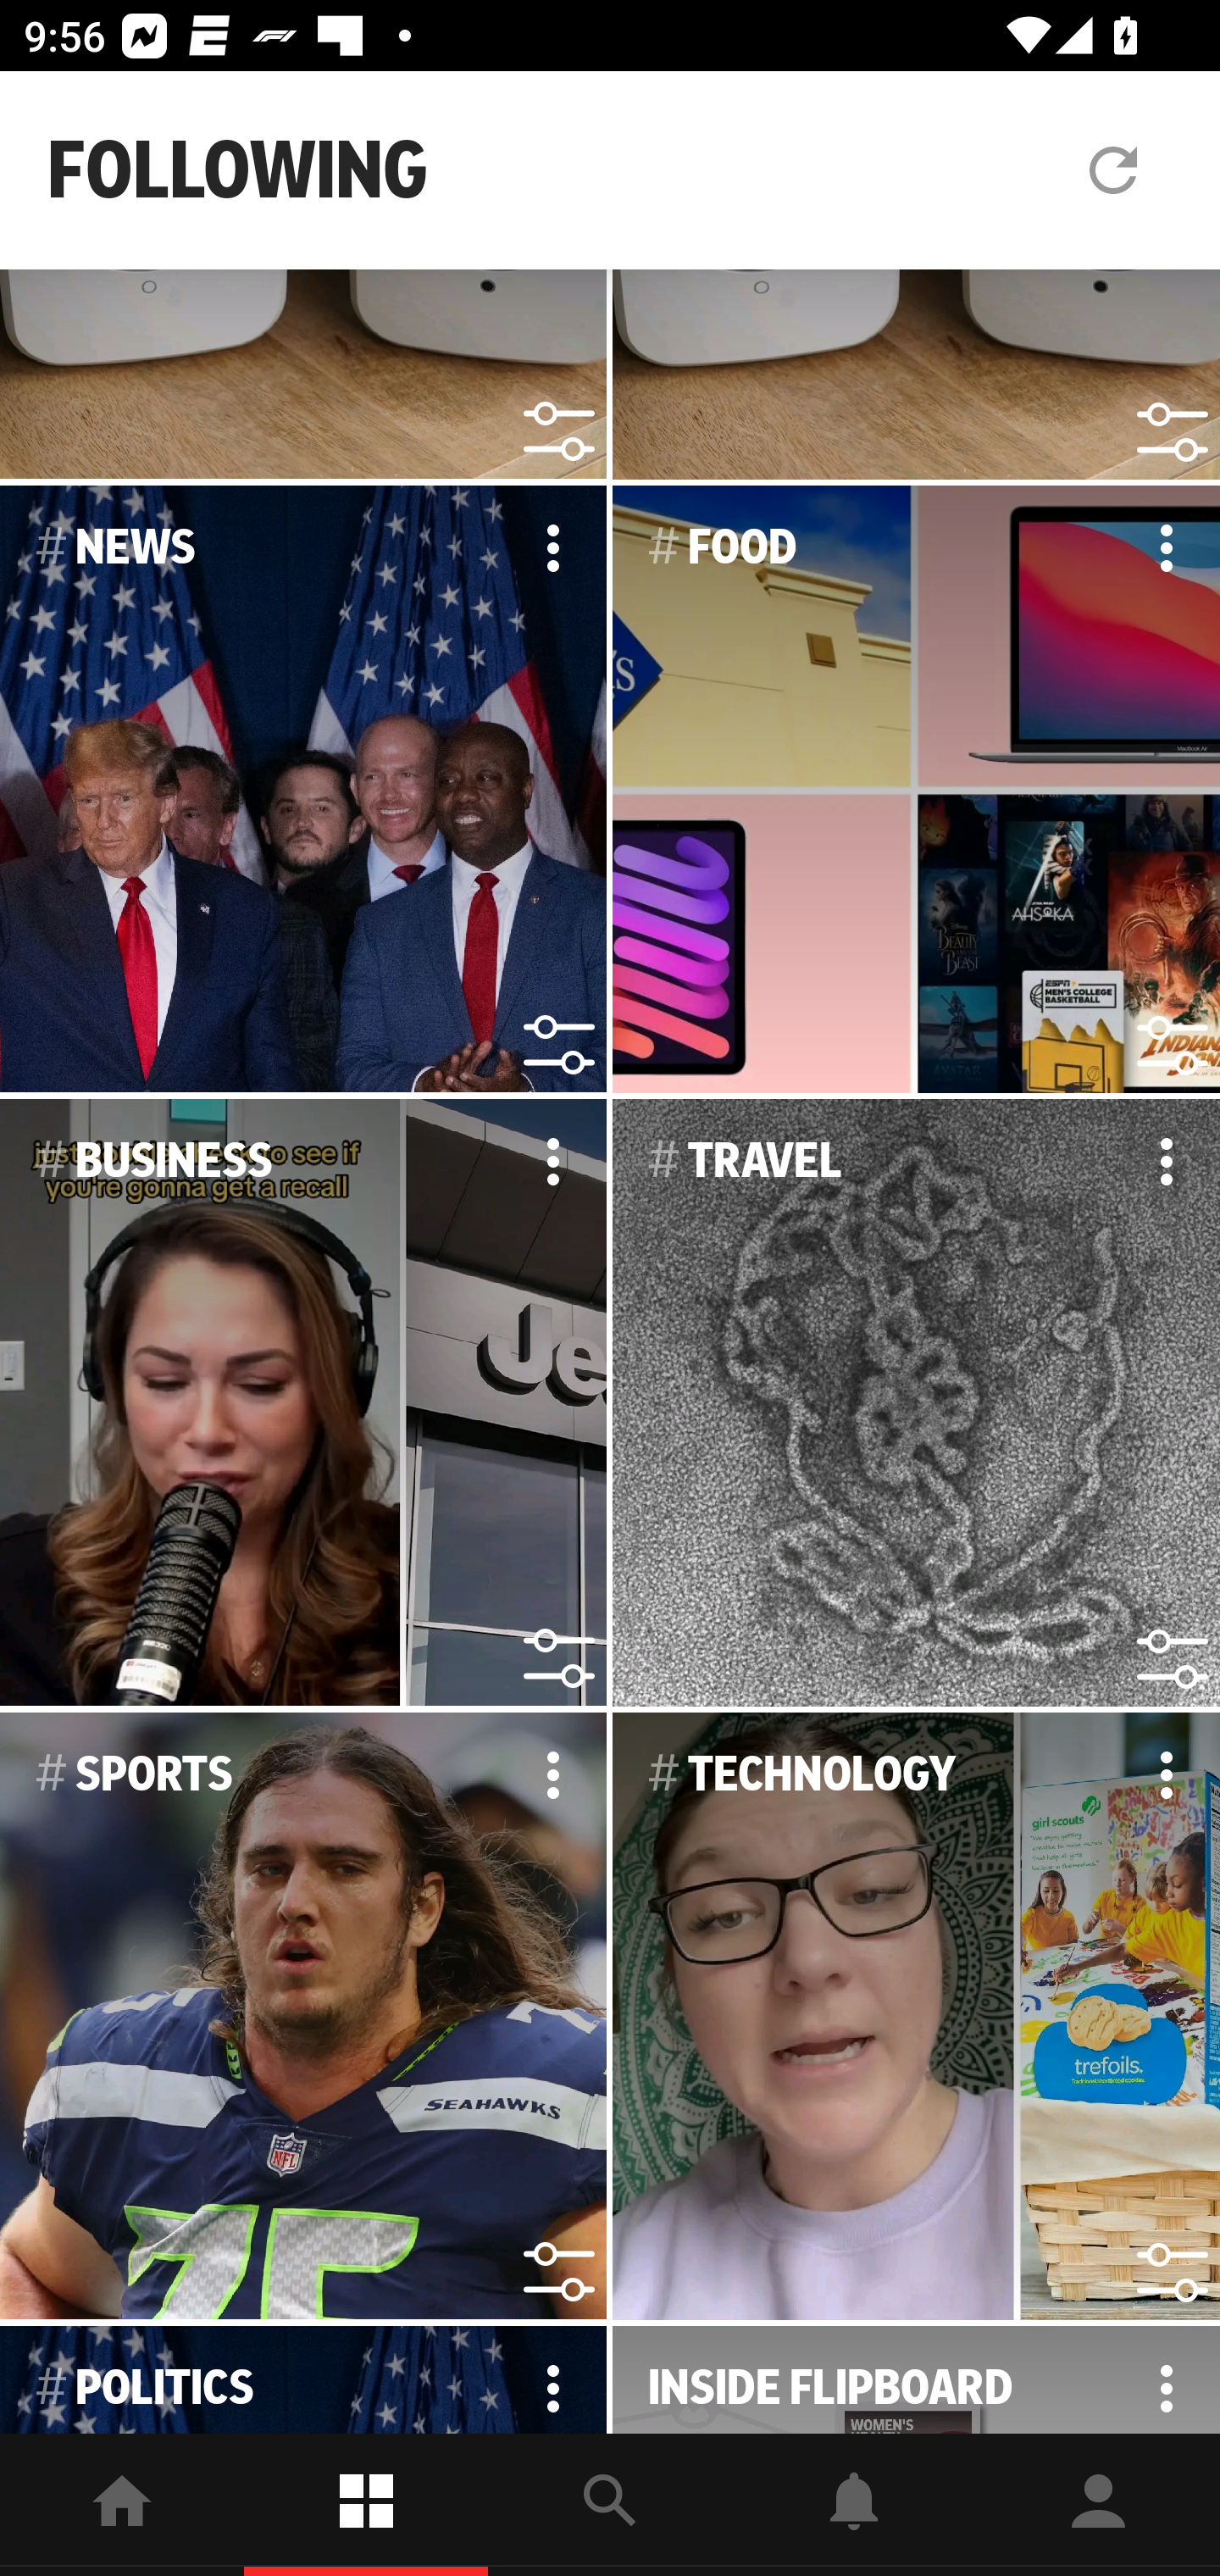 This screenshot has height=2576, width=1220. Describe the element at coordinates (610, 2505) in the screenshot. I see `explore` at that location.